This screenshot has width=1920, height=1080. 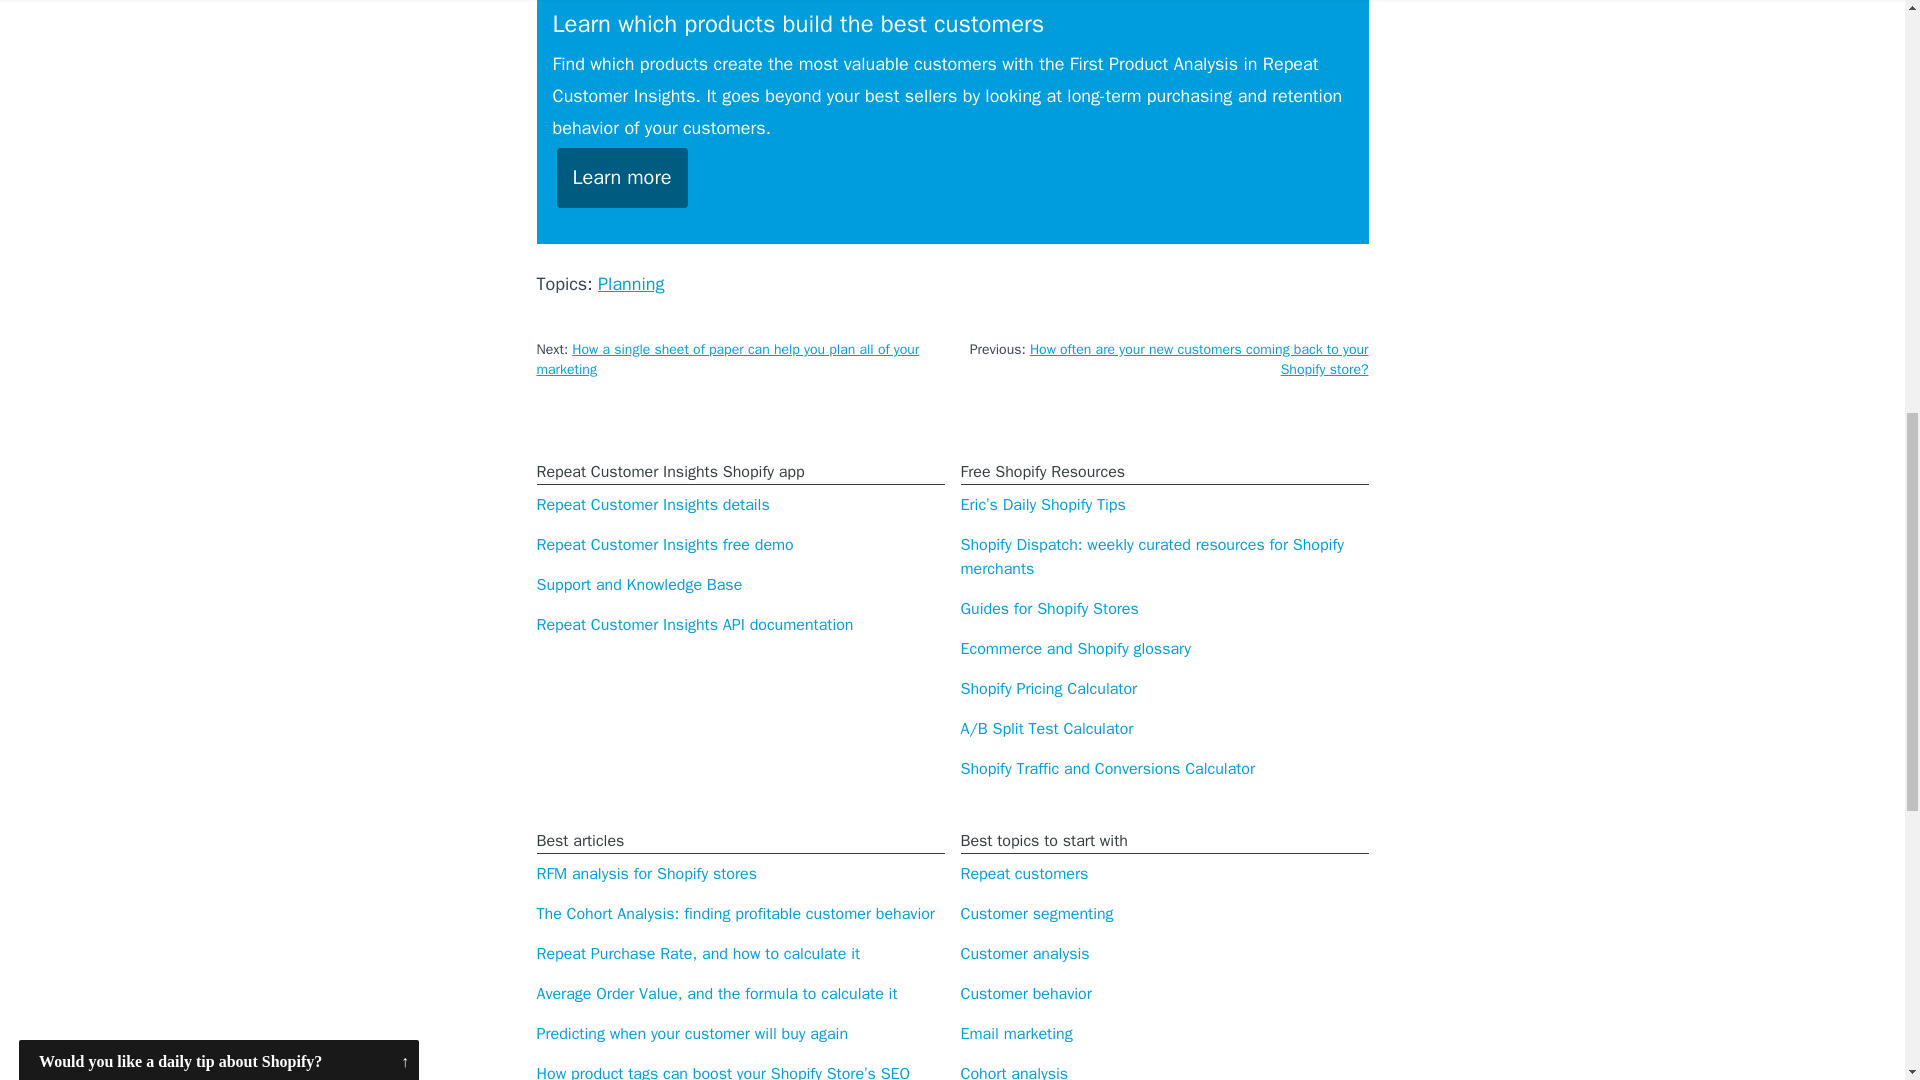 I want to click on Repeat Customer Insights details, so click(x=652, y=504).